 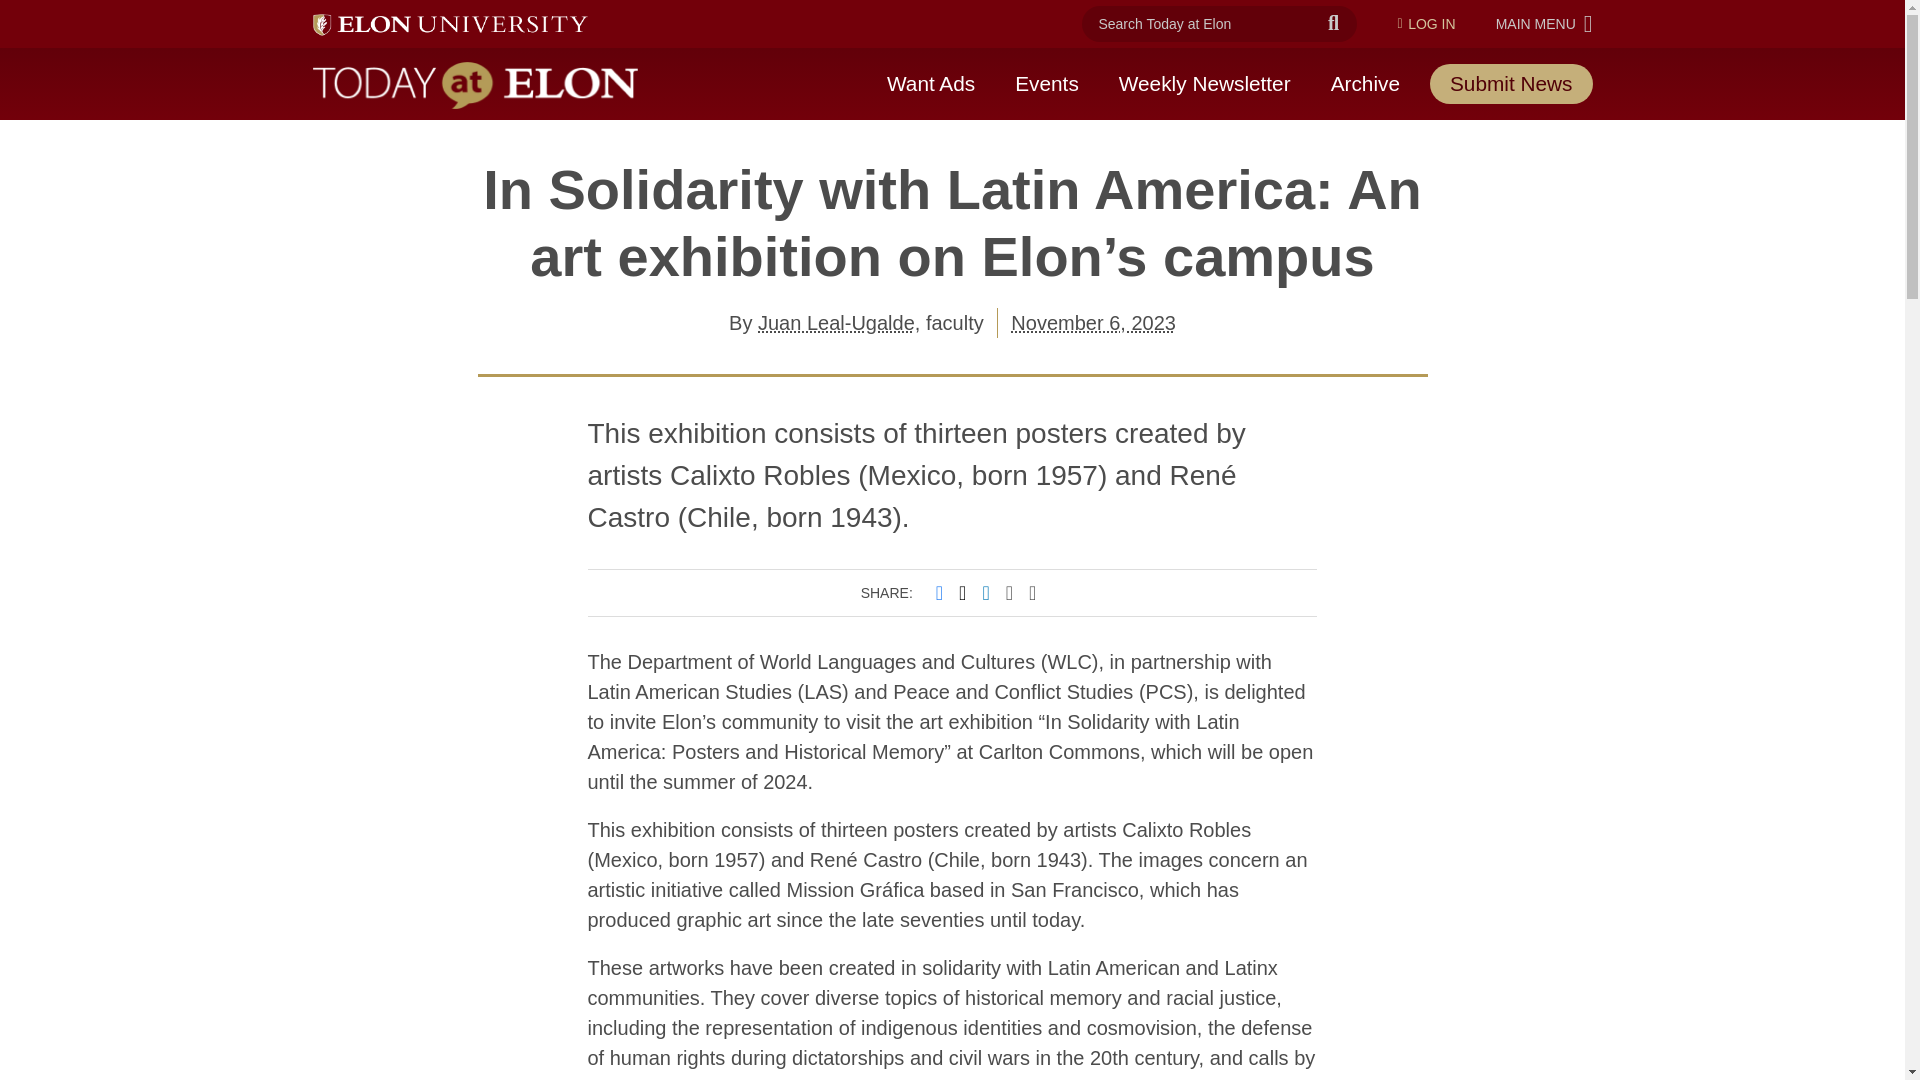 I want to click on Weekly Newsletter, so click(x=1544, y=23).